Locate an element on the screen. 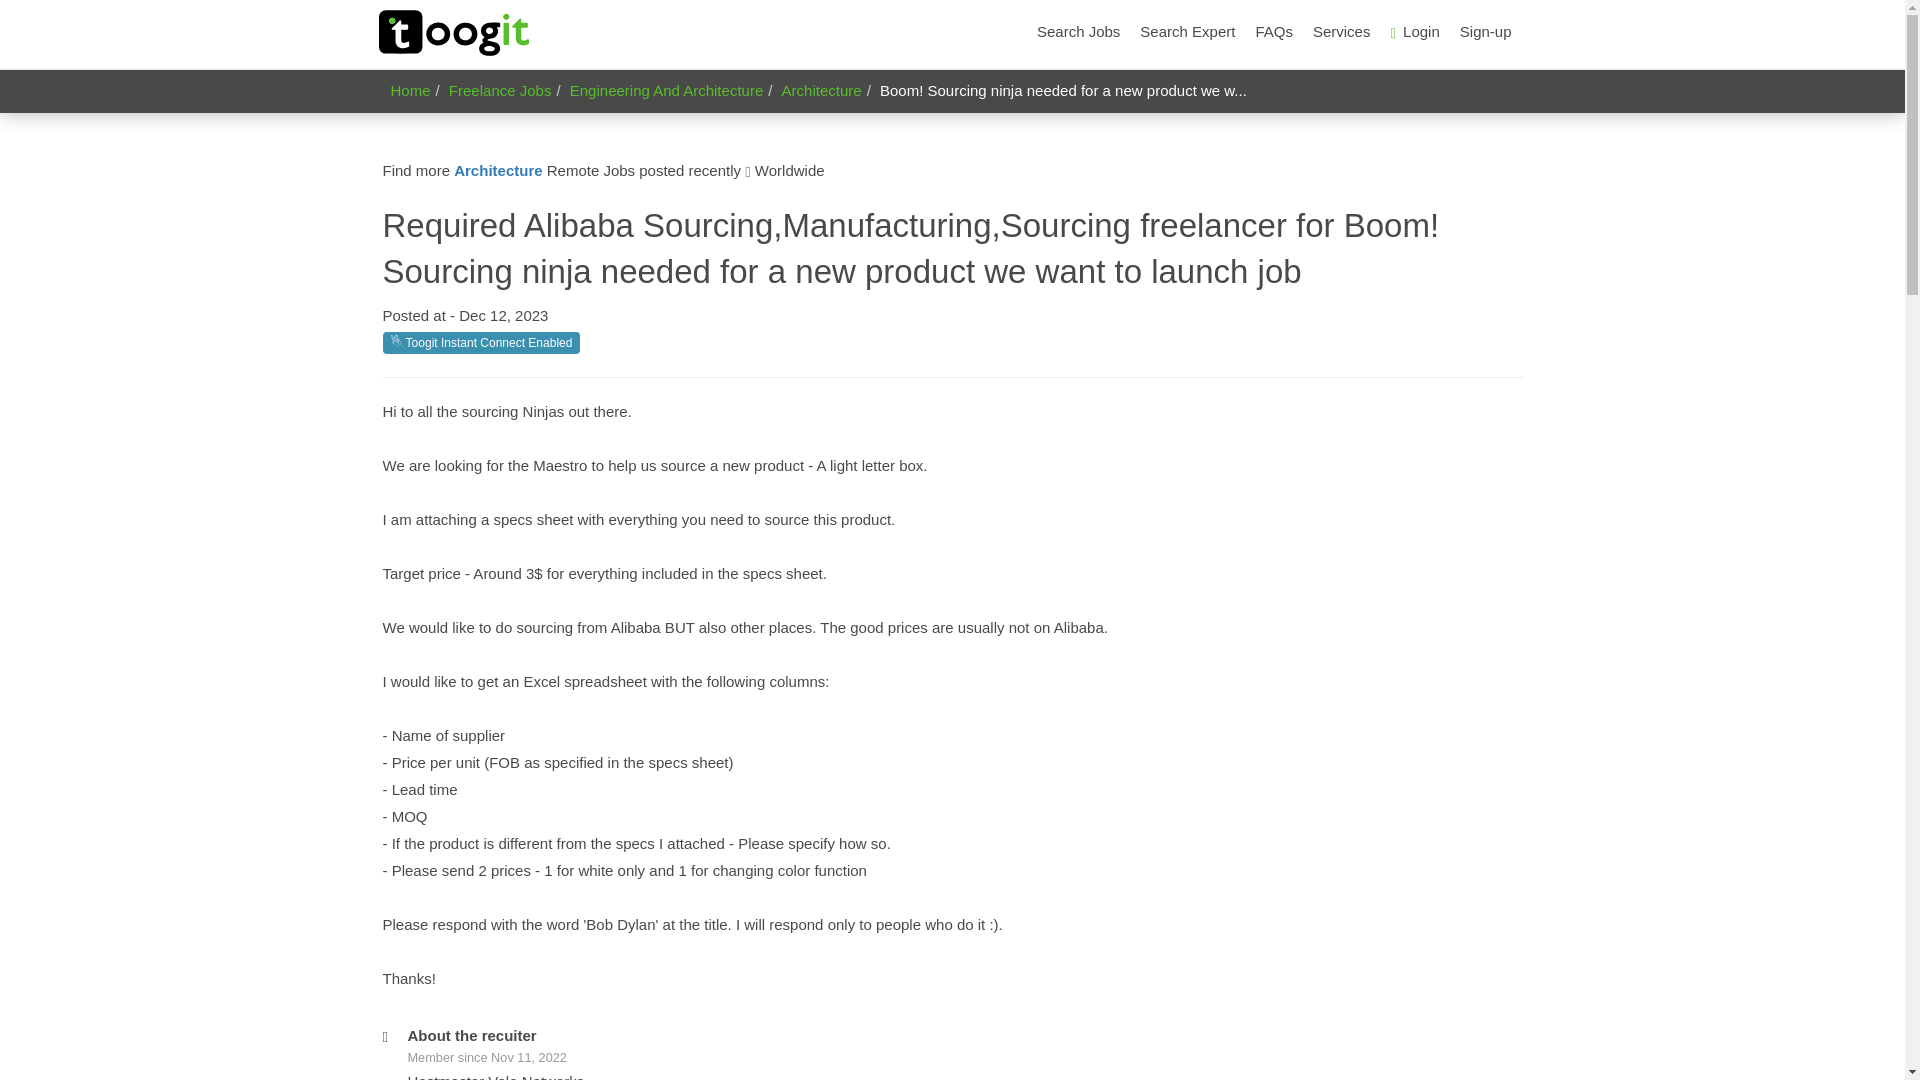 This screenshot has width=1920, height=1080. Search Jobs is located at coordinates (1078, 32).